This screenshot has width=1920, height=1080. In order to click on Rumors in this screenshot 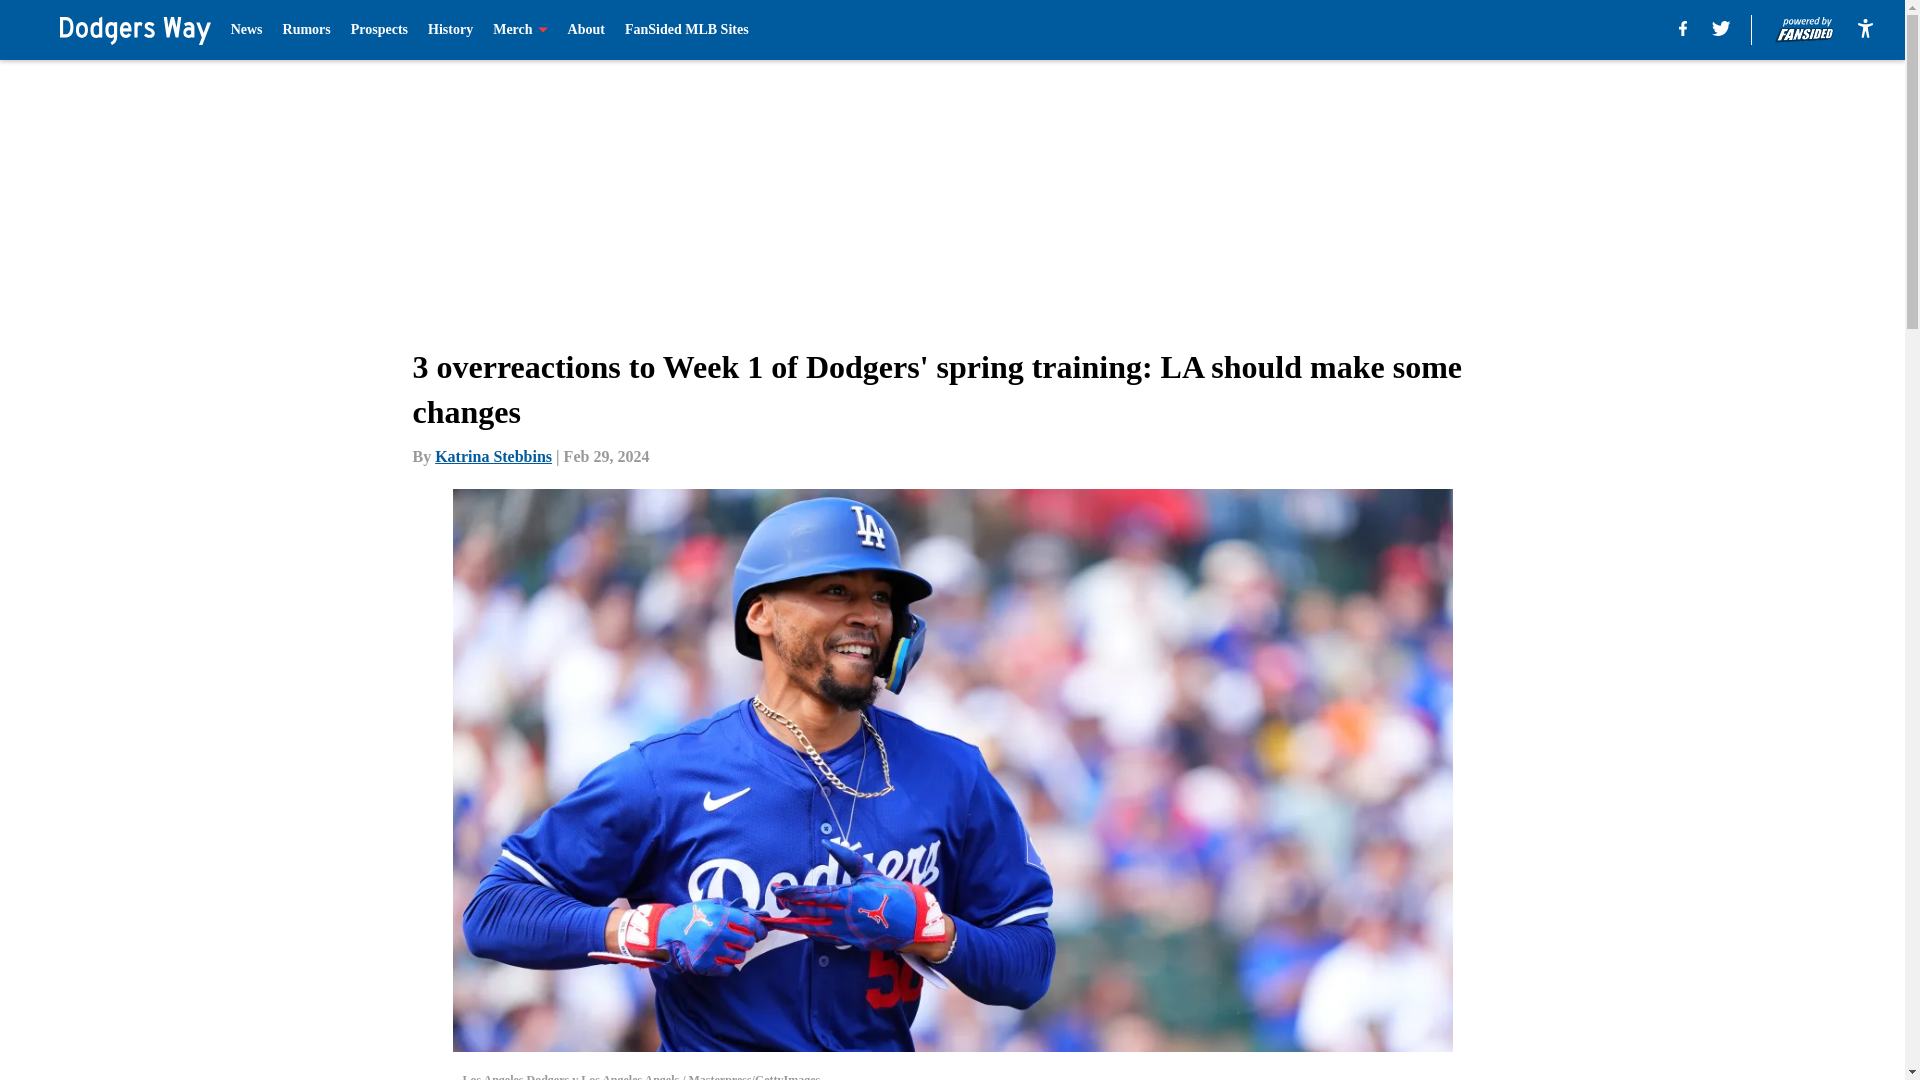, I will do `click(306, 30)`.